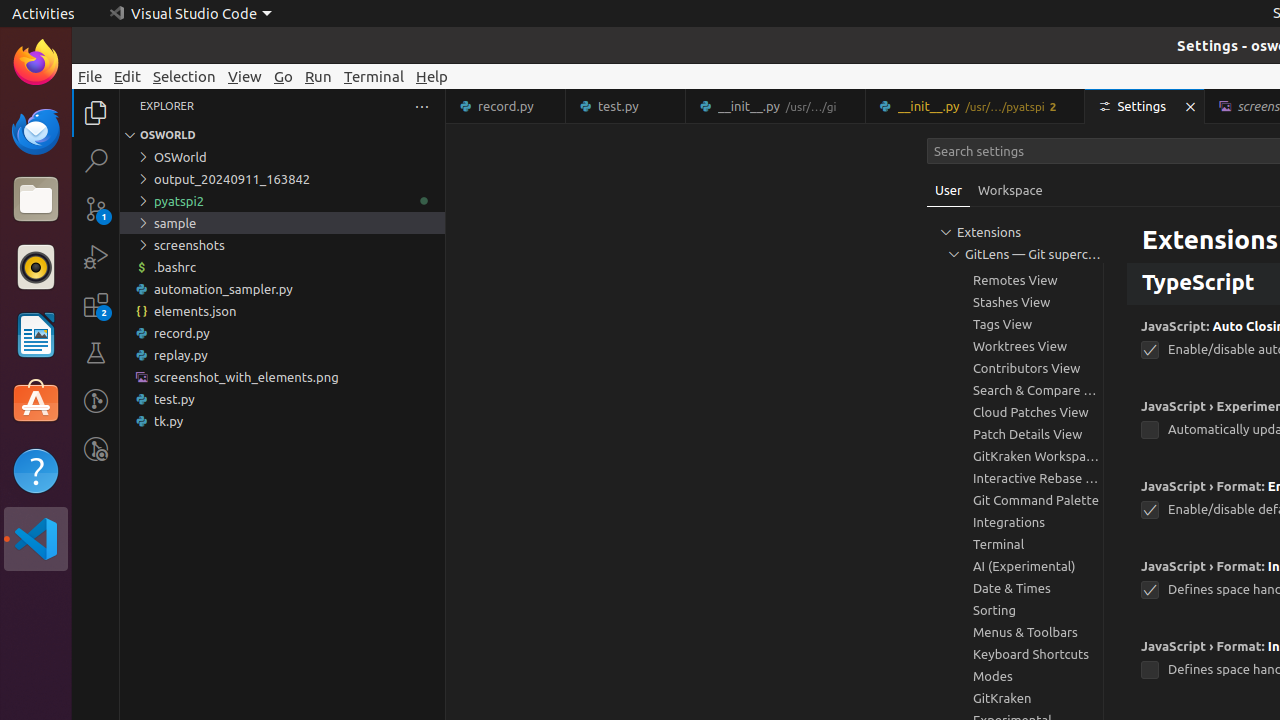  I want to click on Run and Debug (Ctrl+Shift+D), so click(96, 257).